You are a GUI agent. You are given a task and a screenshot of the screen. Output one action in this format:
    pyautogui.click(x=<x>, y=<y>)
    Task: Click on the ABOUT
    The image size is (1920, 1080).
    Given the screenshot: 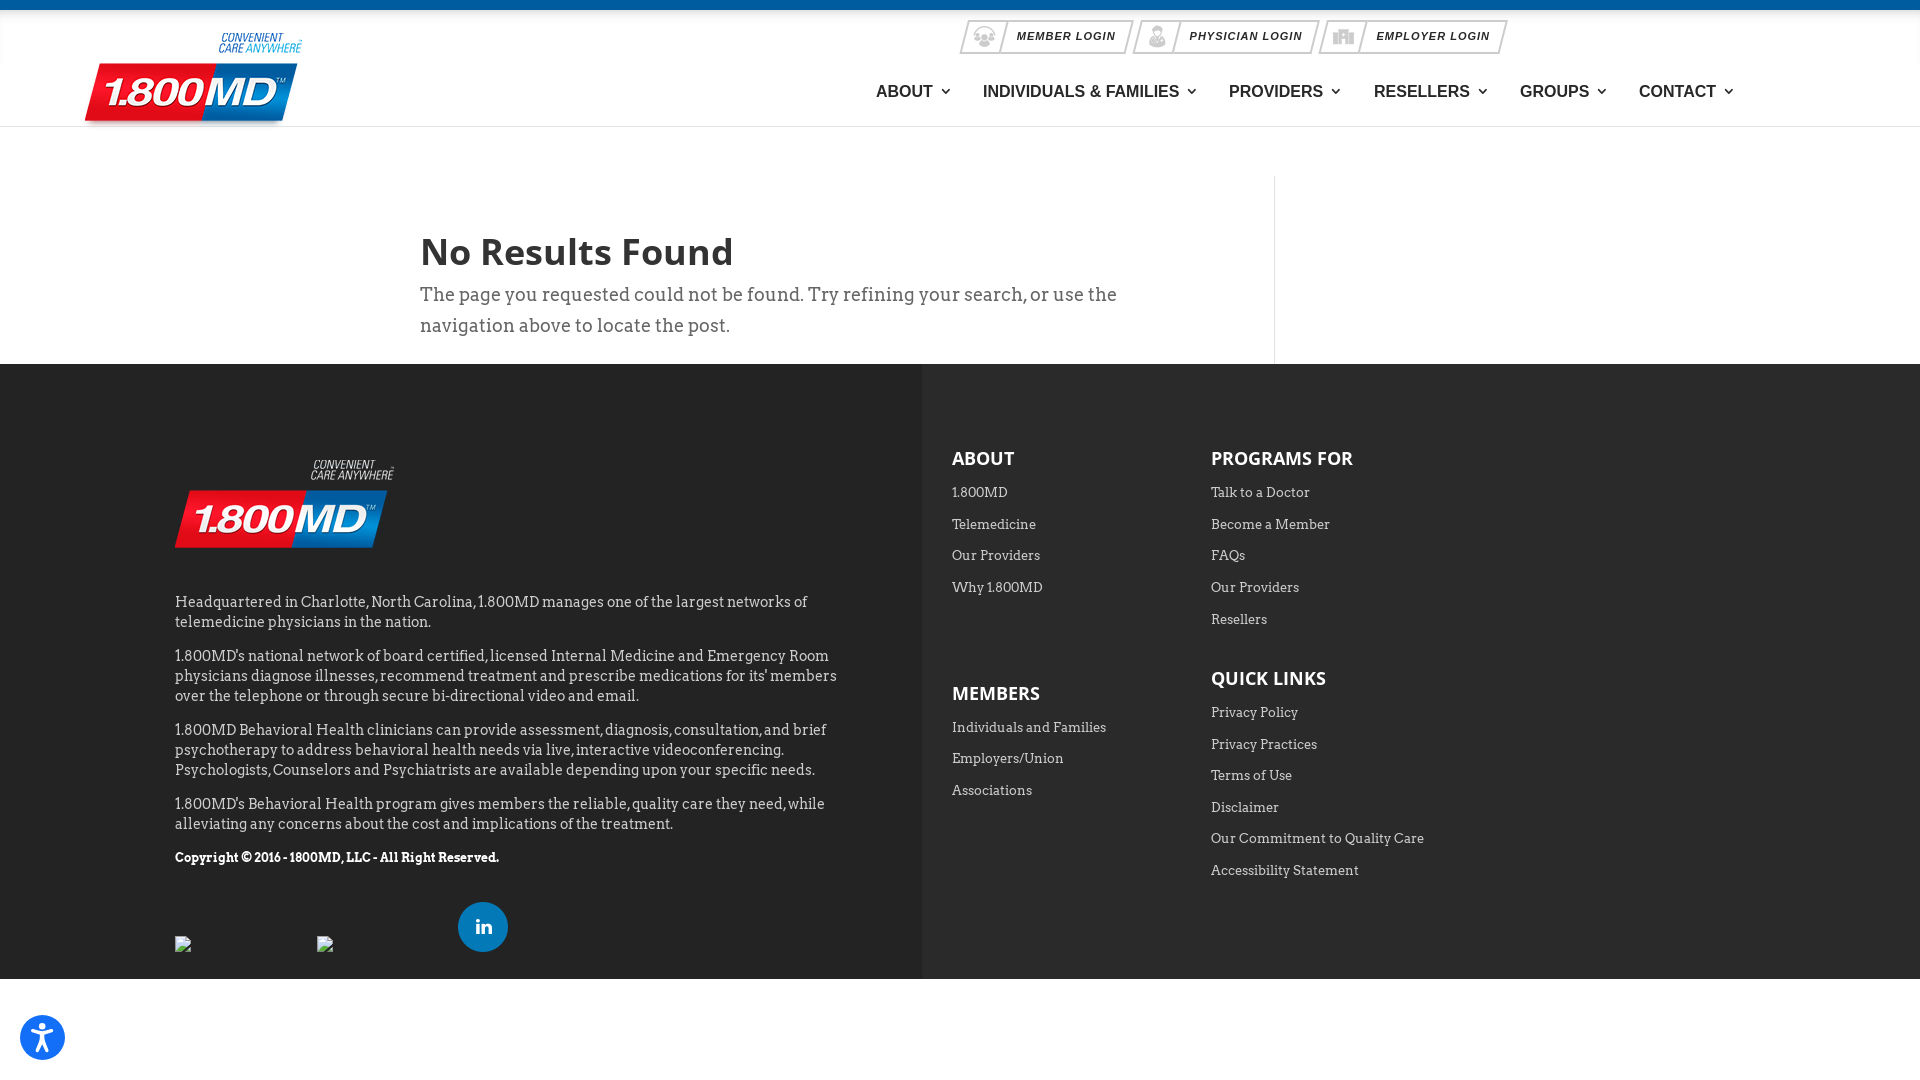 What is the action you would take?
    pyautogui.click(x=914, y=92)
    